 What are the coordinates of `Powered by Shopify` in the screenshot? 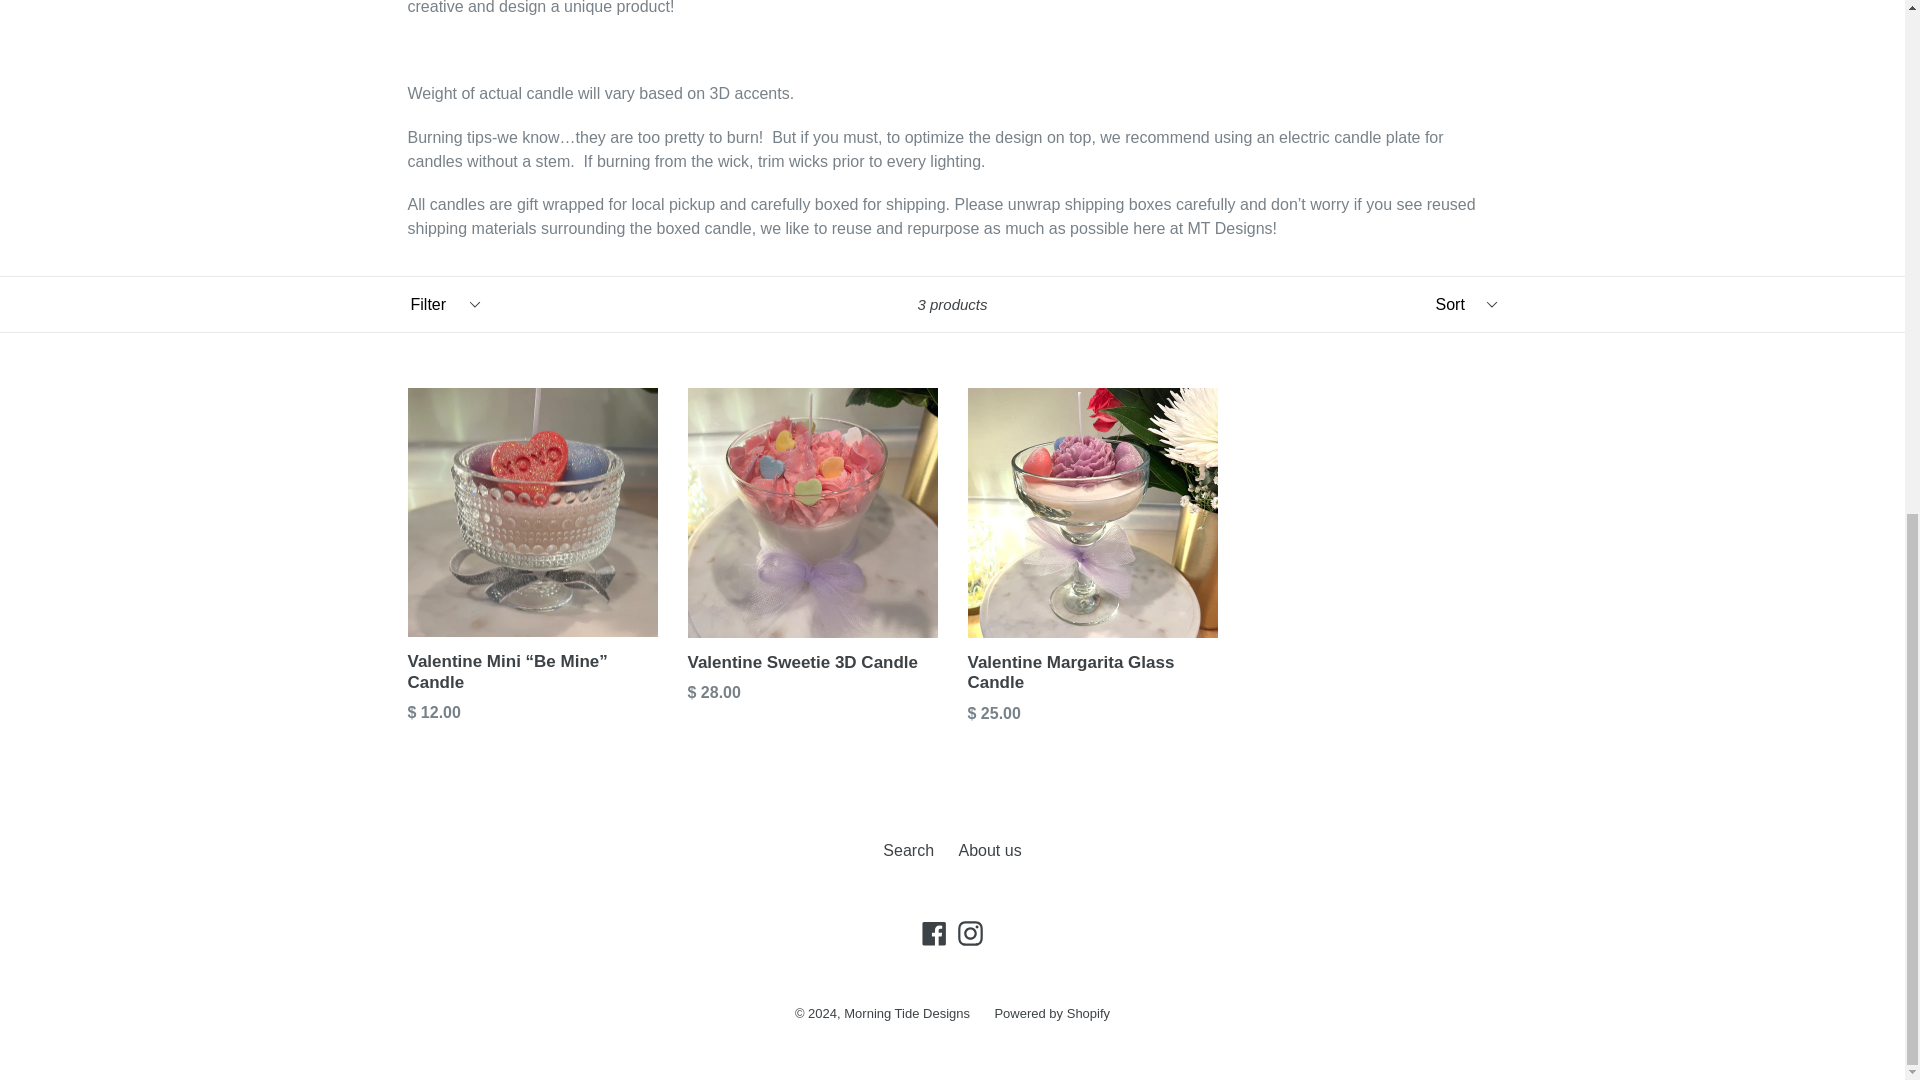 It's located at (1052, 1012).